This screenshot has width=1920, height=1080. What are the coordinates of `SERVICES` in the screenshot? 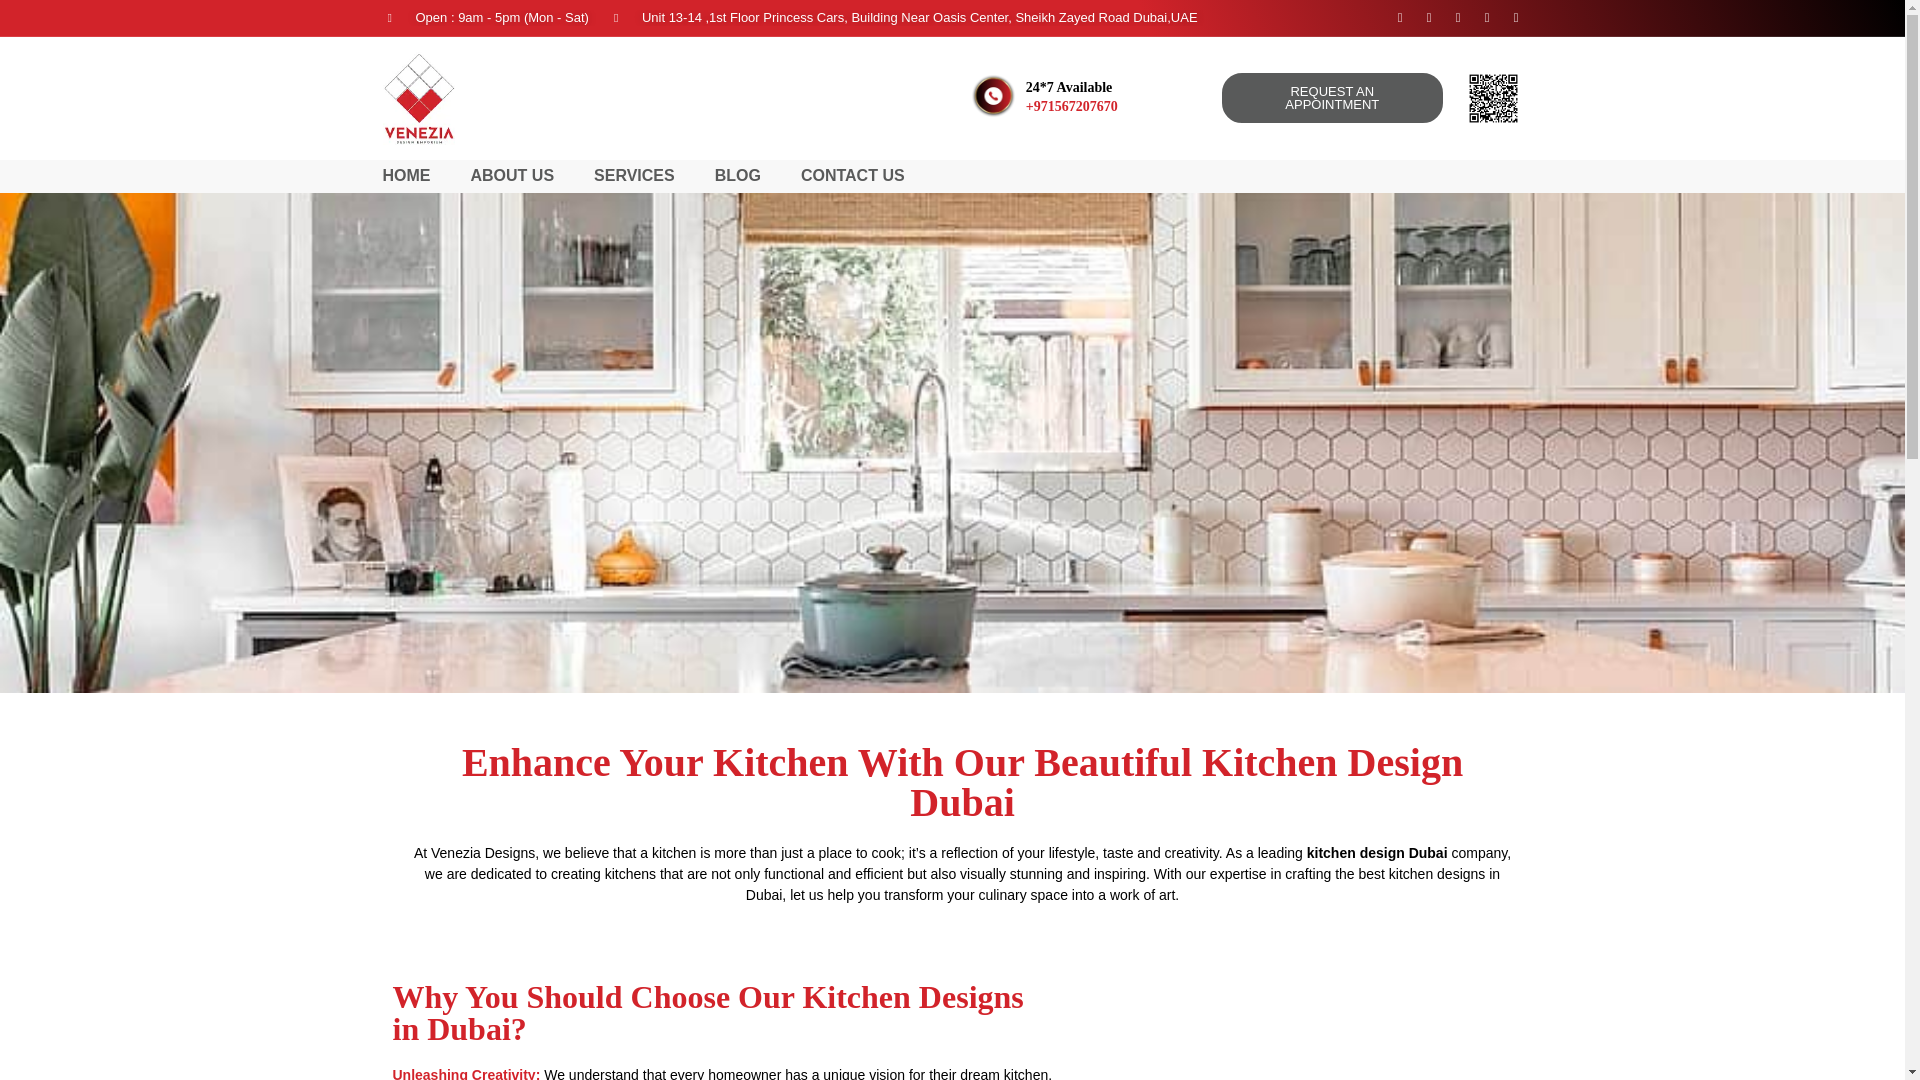 It's located at (634, 176).